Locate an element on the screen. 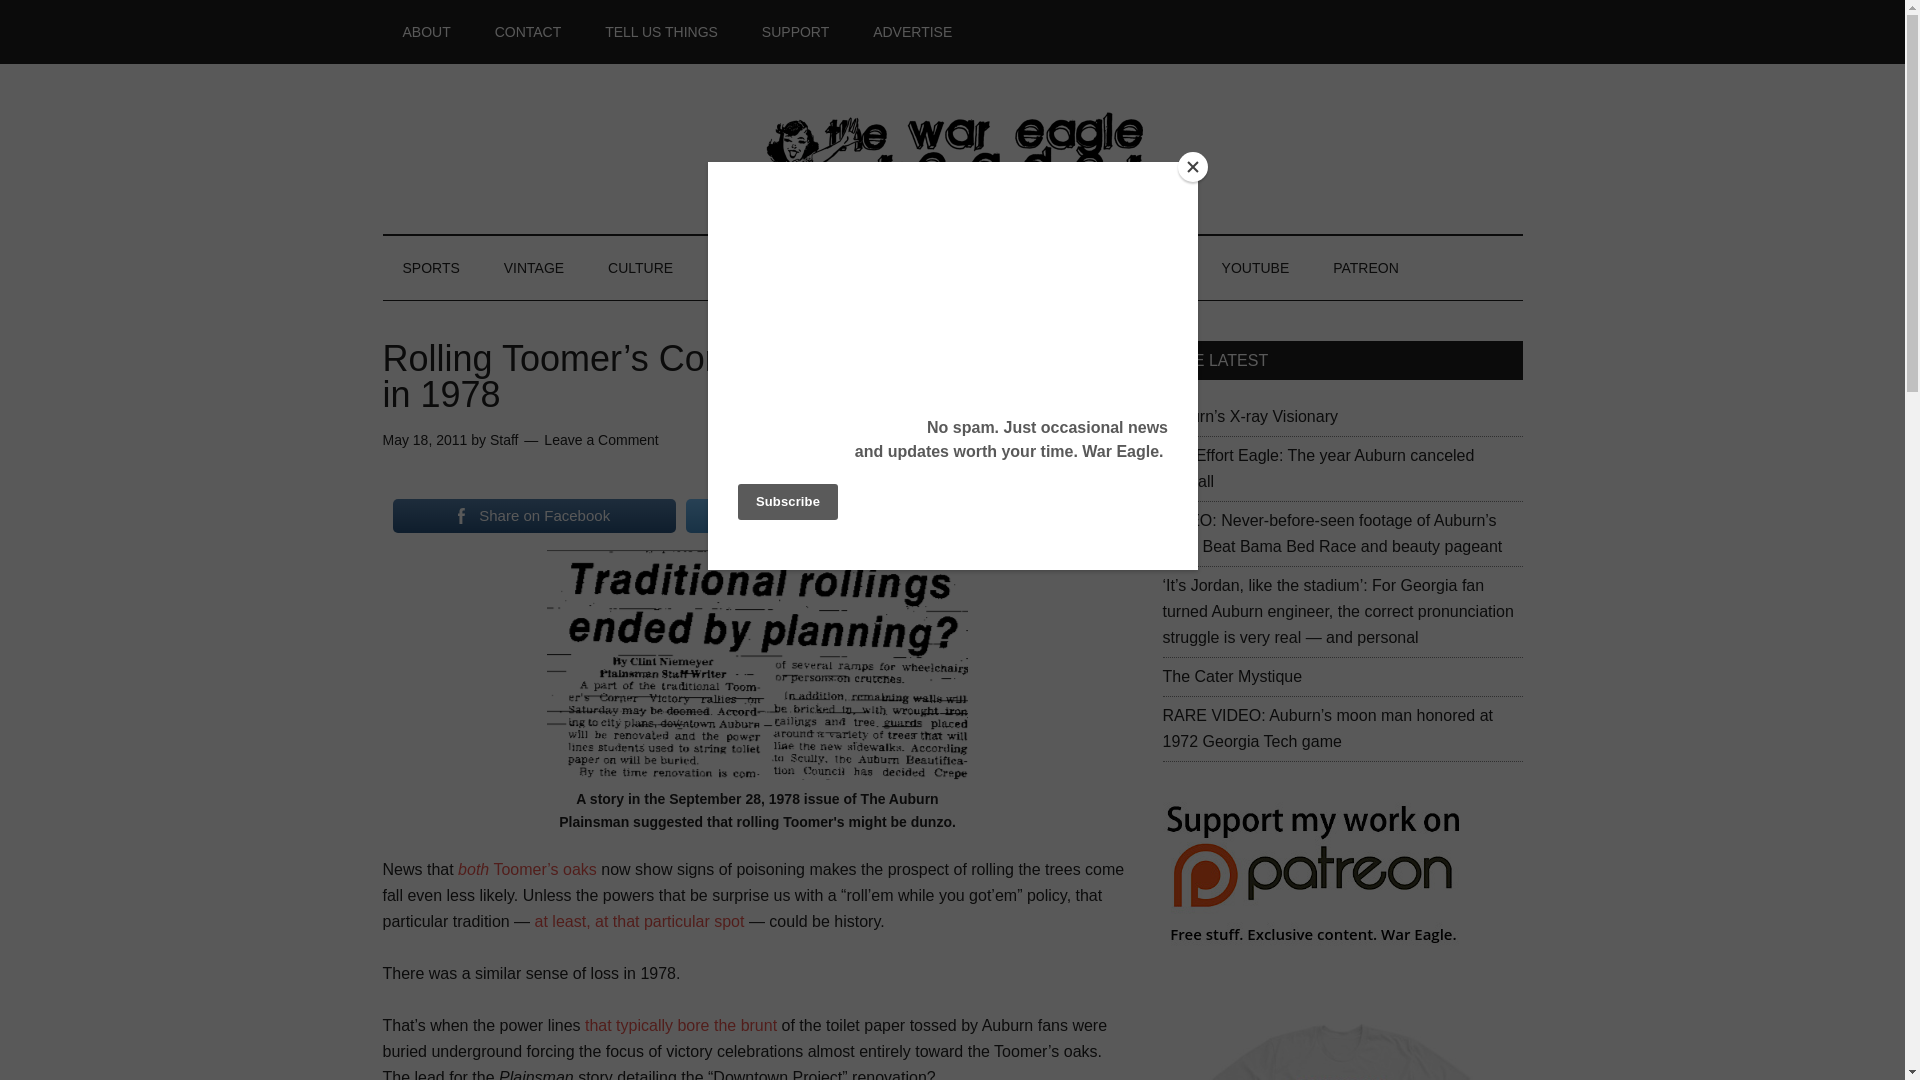 This screenshot has width=1920, height=1080. CONTACT is located at coordinates (528, 32).